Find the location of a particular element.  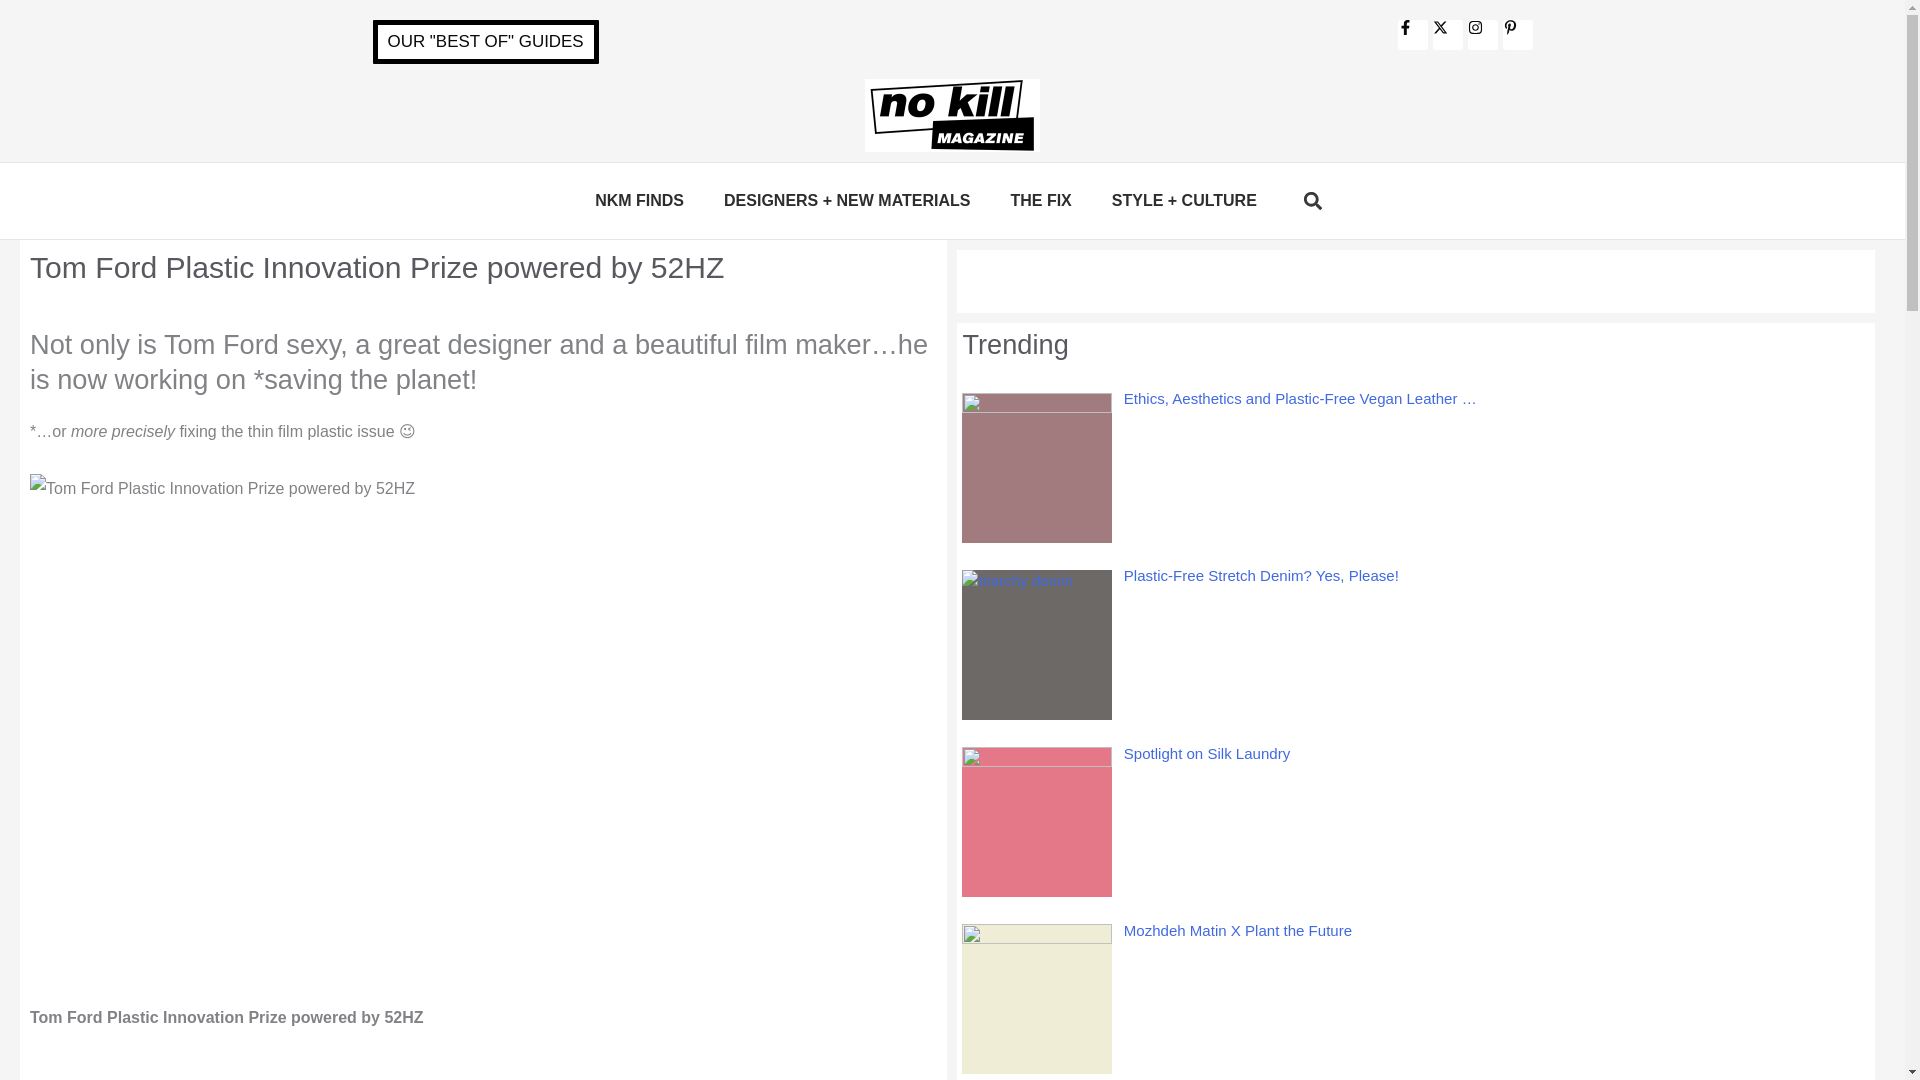

OUR "BEST OF" GUIDES is located at coordinates (484, 42).